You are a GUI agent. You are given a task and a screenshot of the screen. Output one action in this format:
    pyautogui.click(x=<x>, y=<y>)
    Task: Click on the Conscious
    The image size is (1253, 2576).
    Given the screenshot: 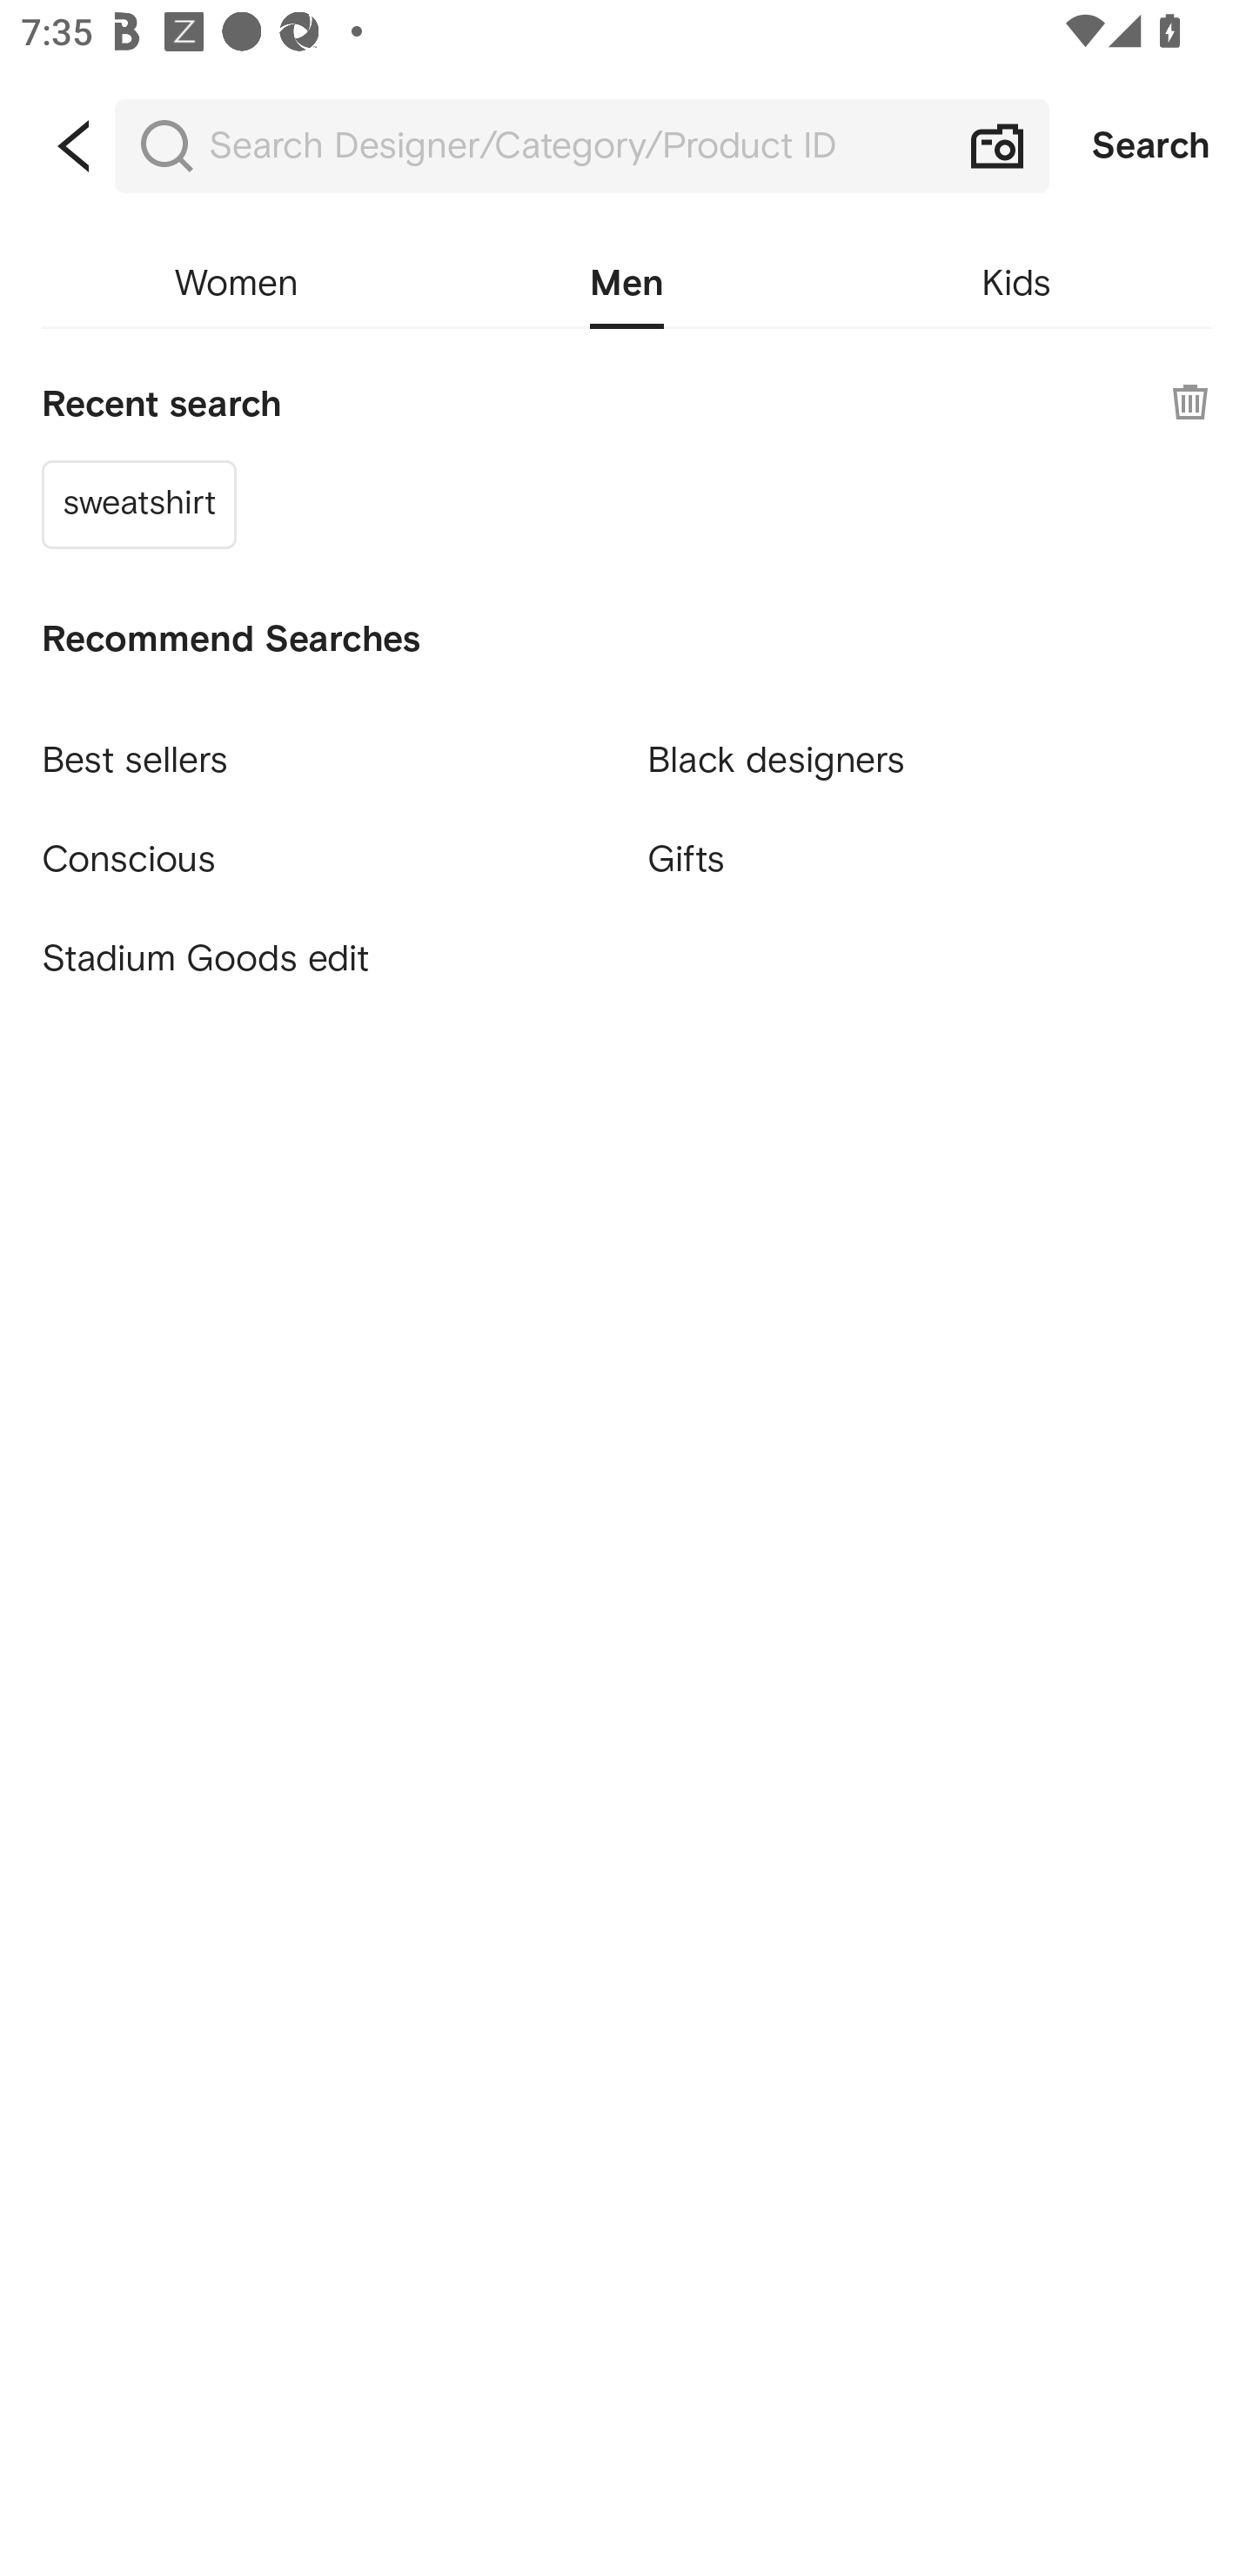 What is the action you would take?
    pyautogui.click(x=323, y=846)
    